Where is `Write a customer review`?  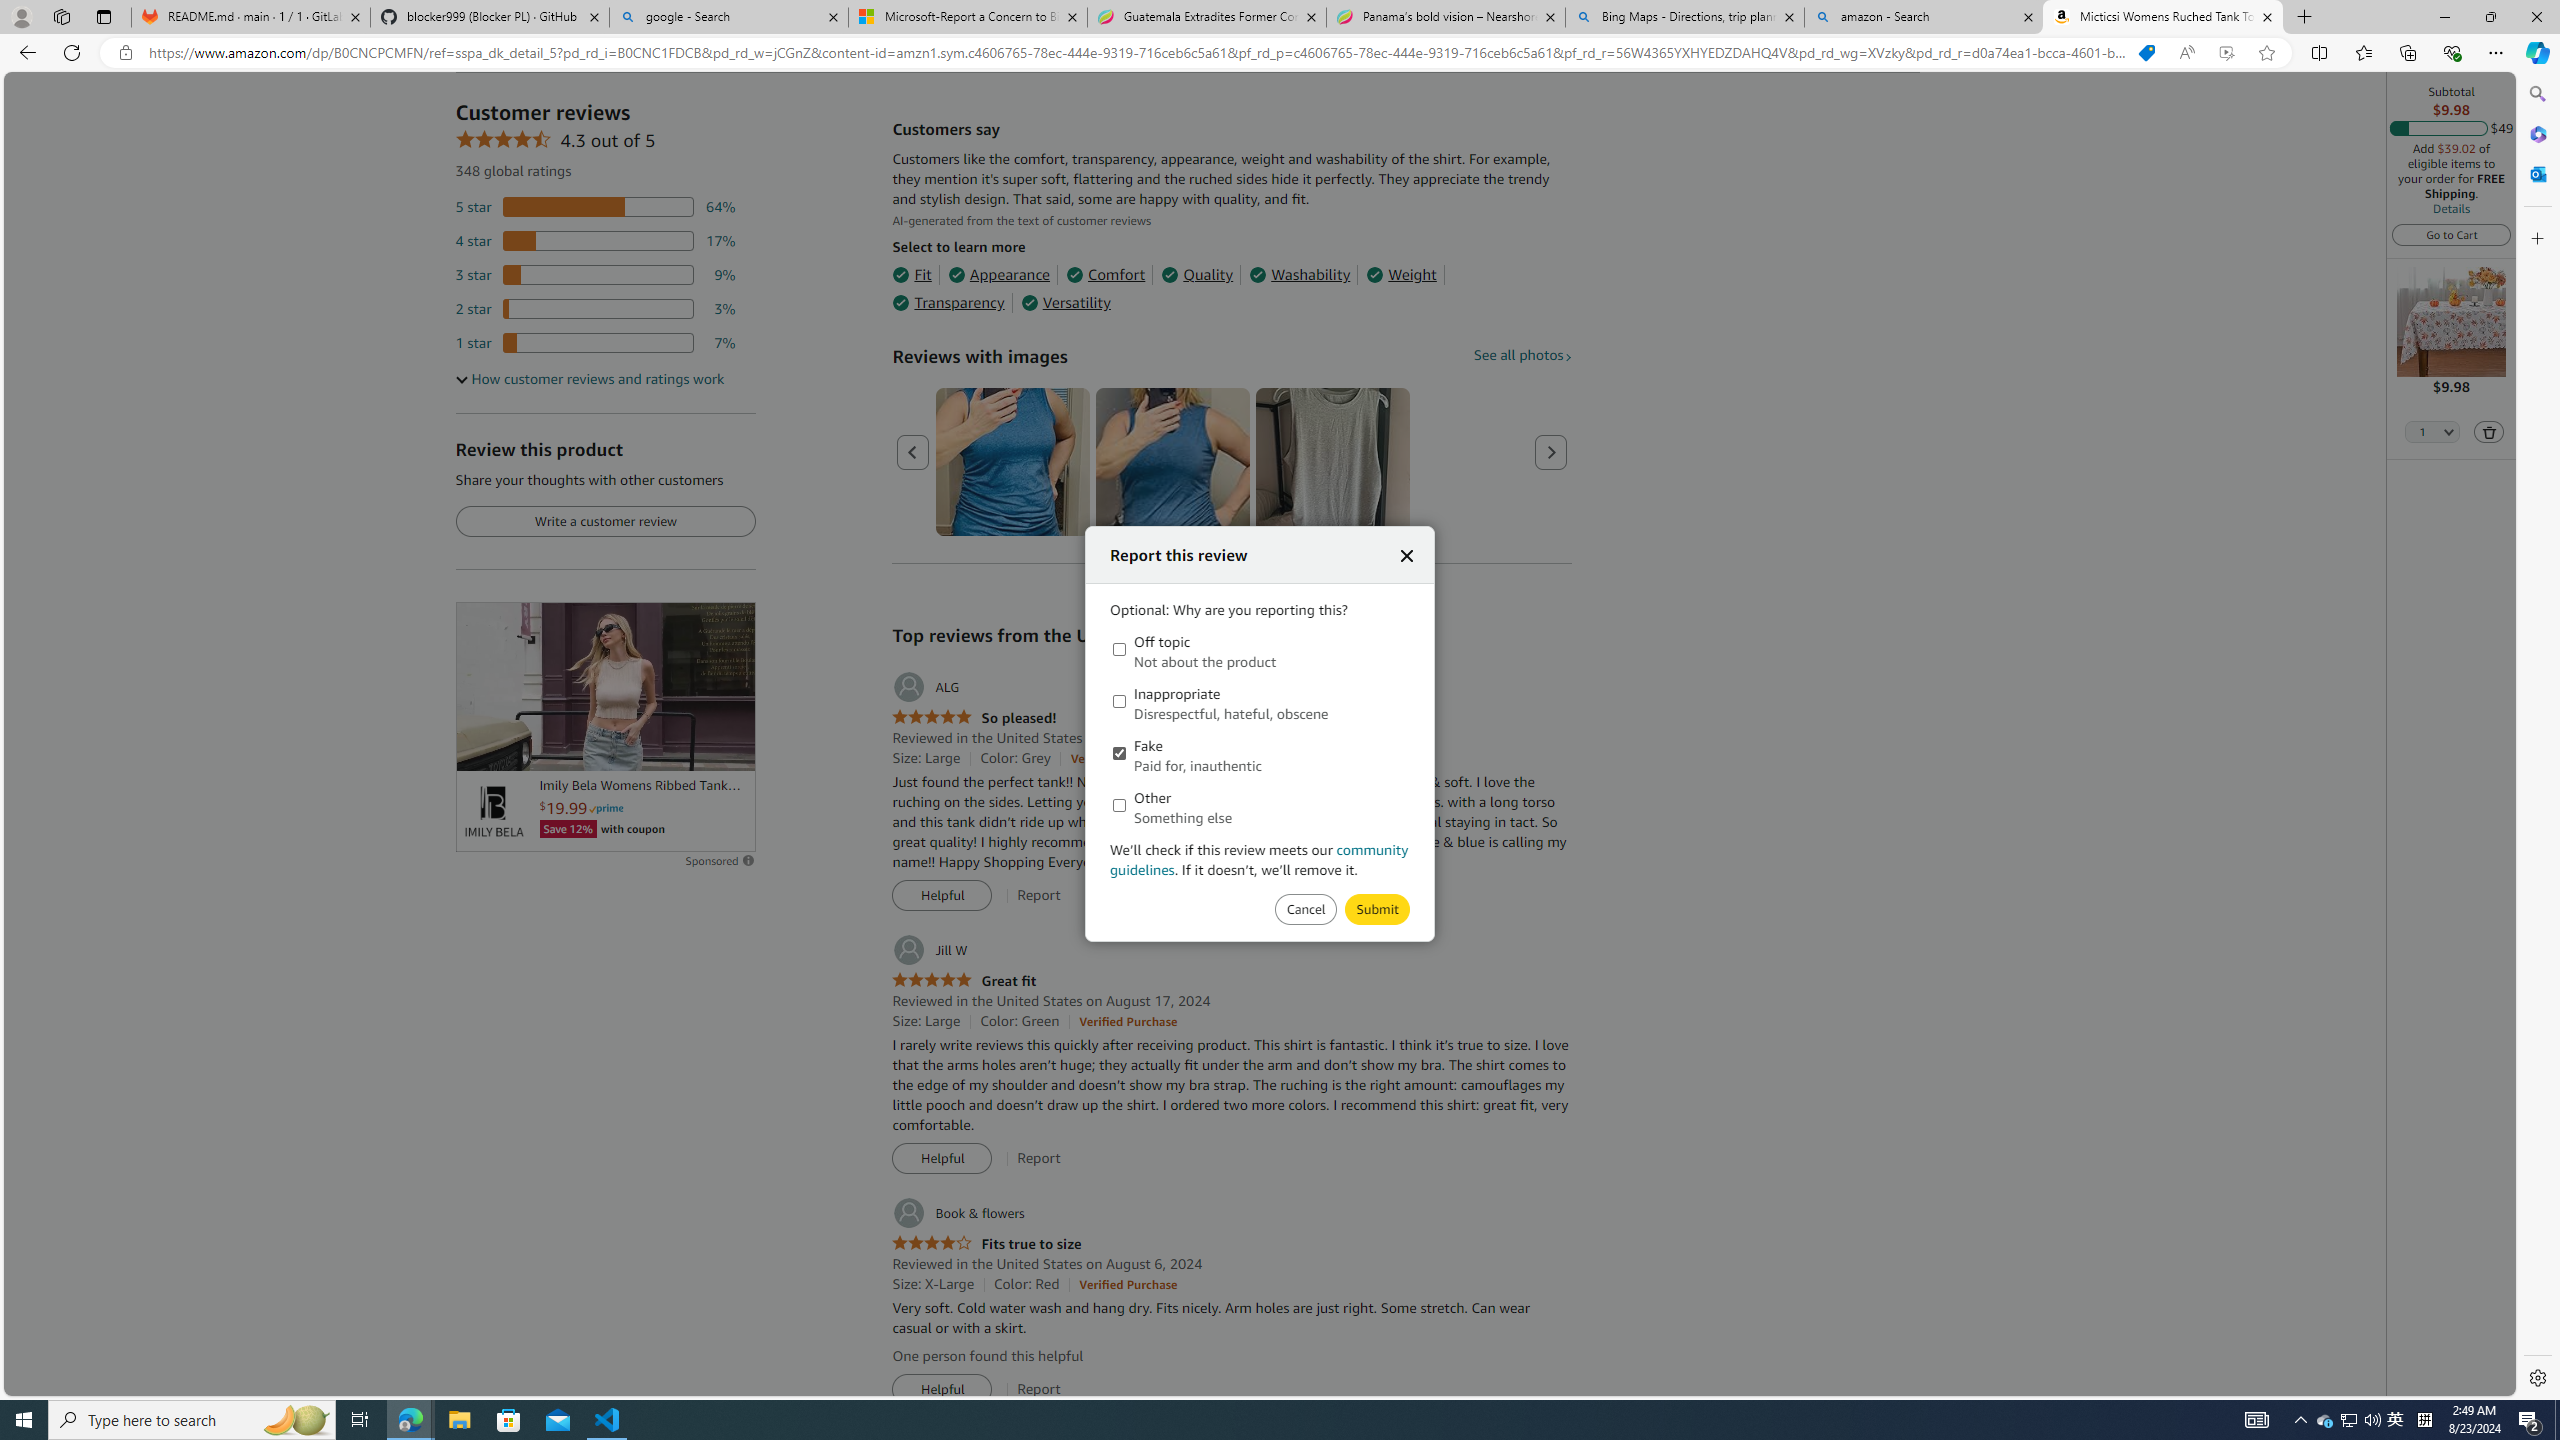
Write a customer review is located at coordinates (605, 522).